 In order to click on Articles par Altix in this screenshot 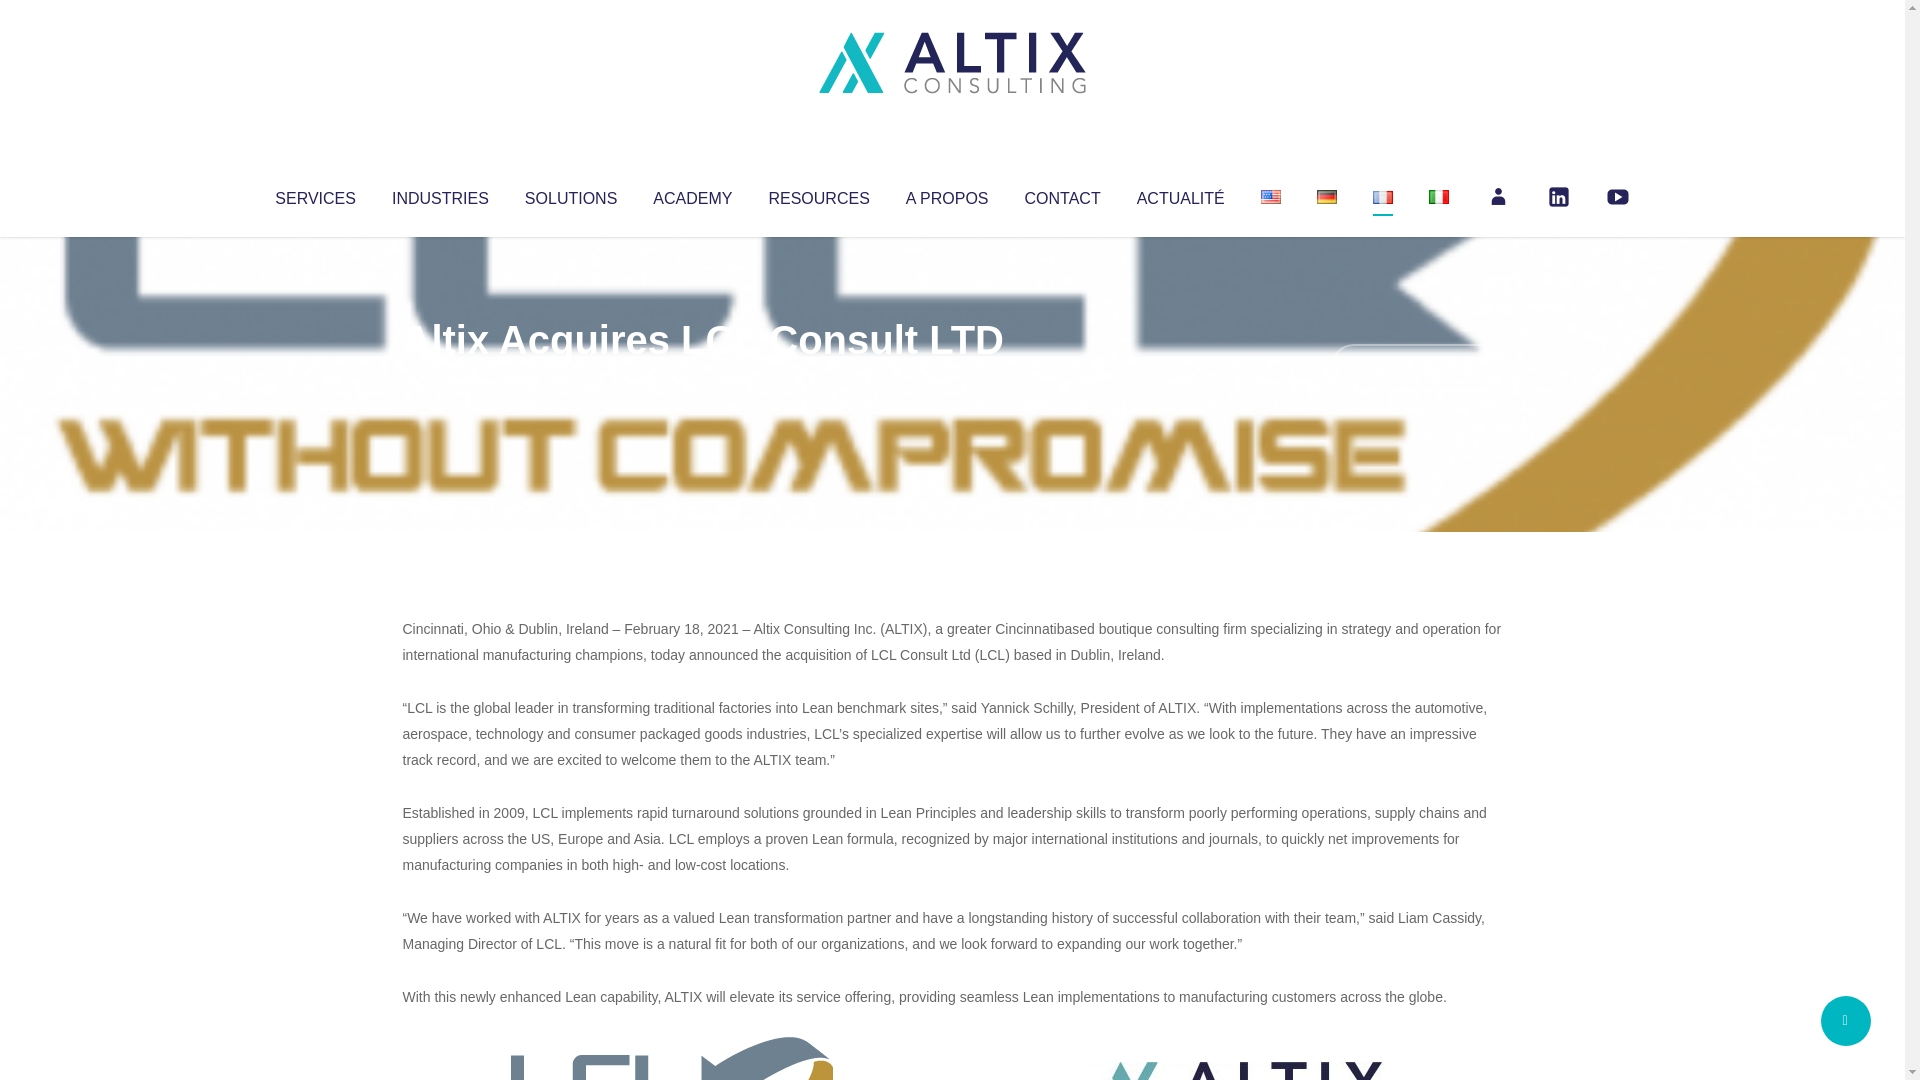, I will do `click(440, 380)`.